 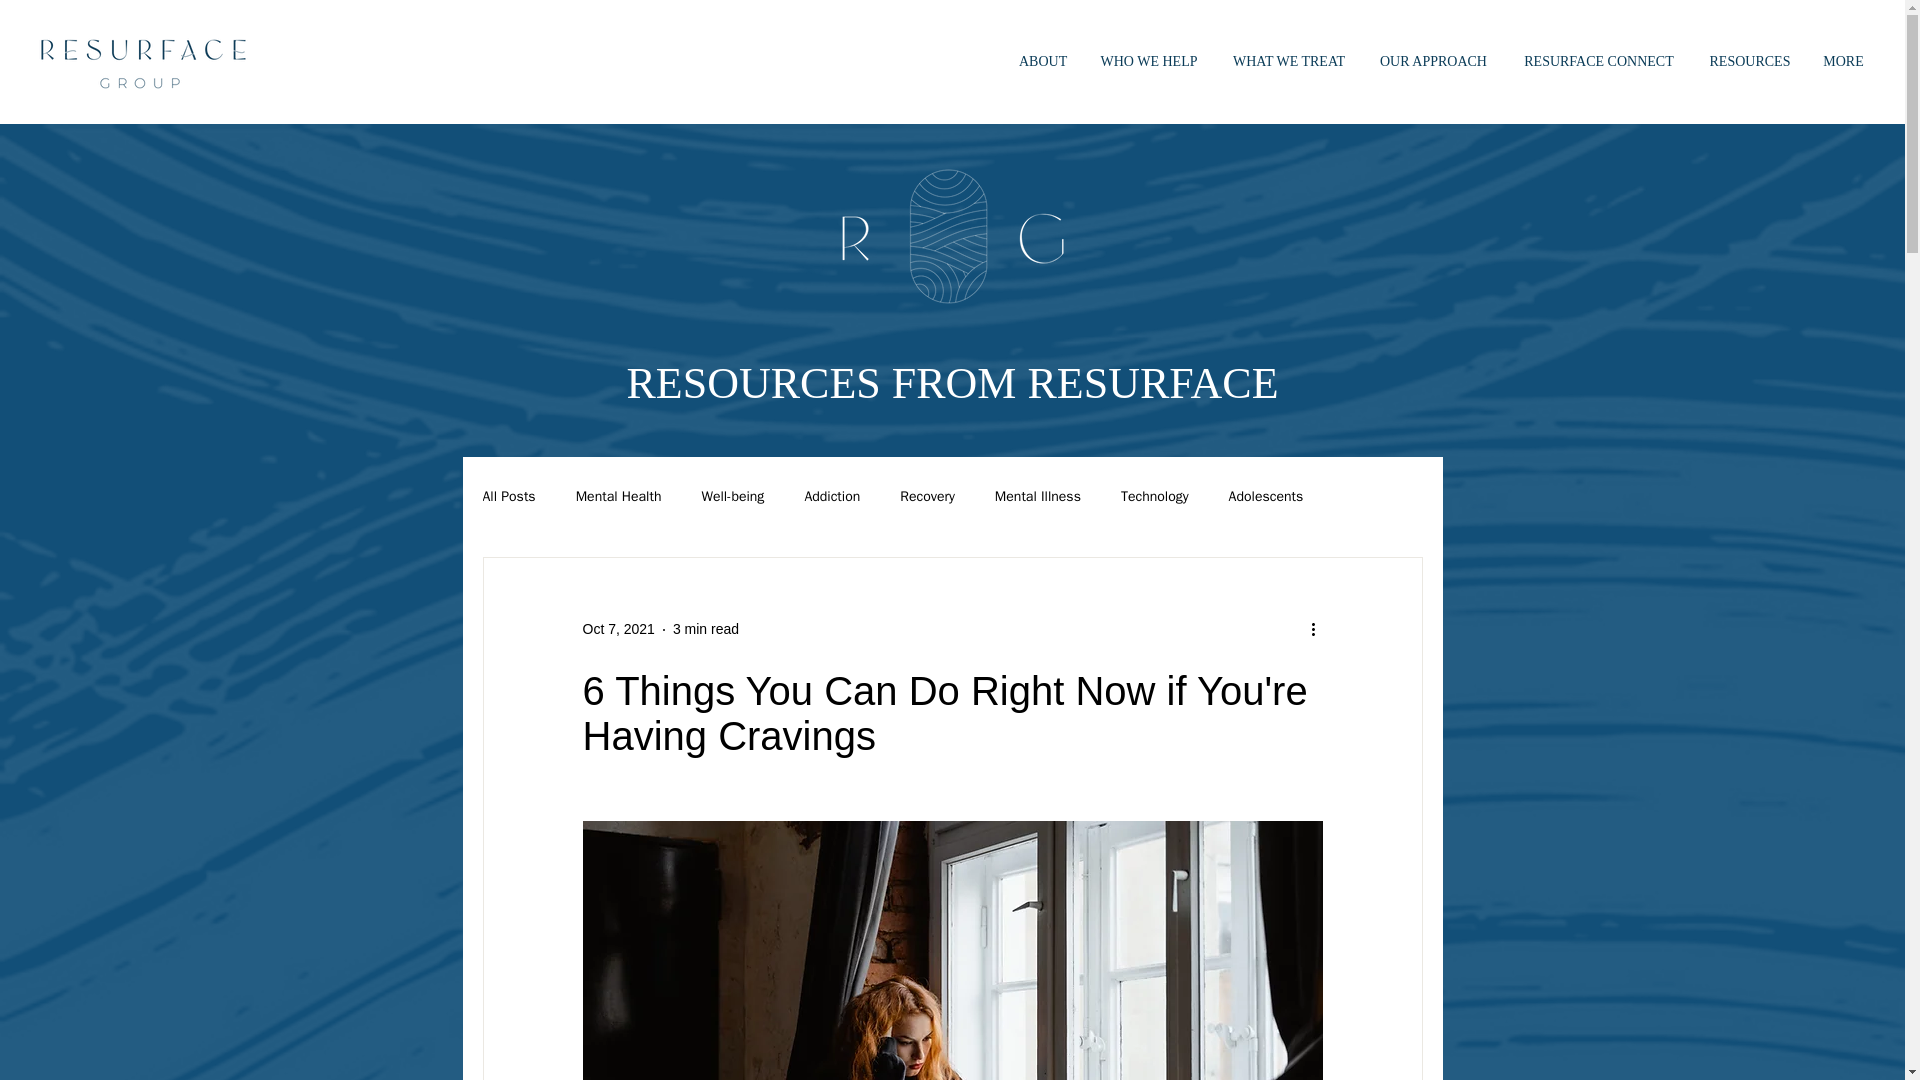 What do you see at coordinates (732, 497) in the screenshot?
I see `Well-being` at bounding box center [732, 497].